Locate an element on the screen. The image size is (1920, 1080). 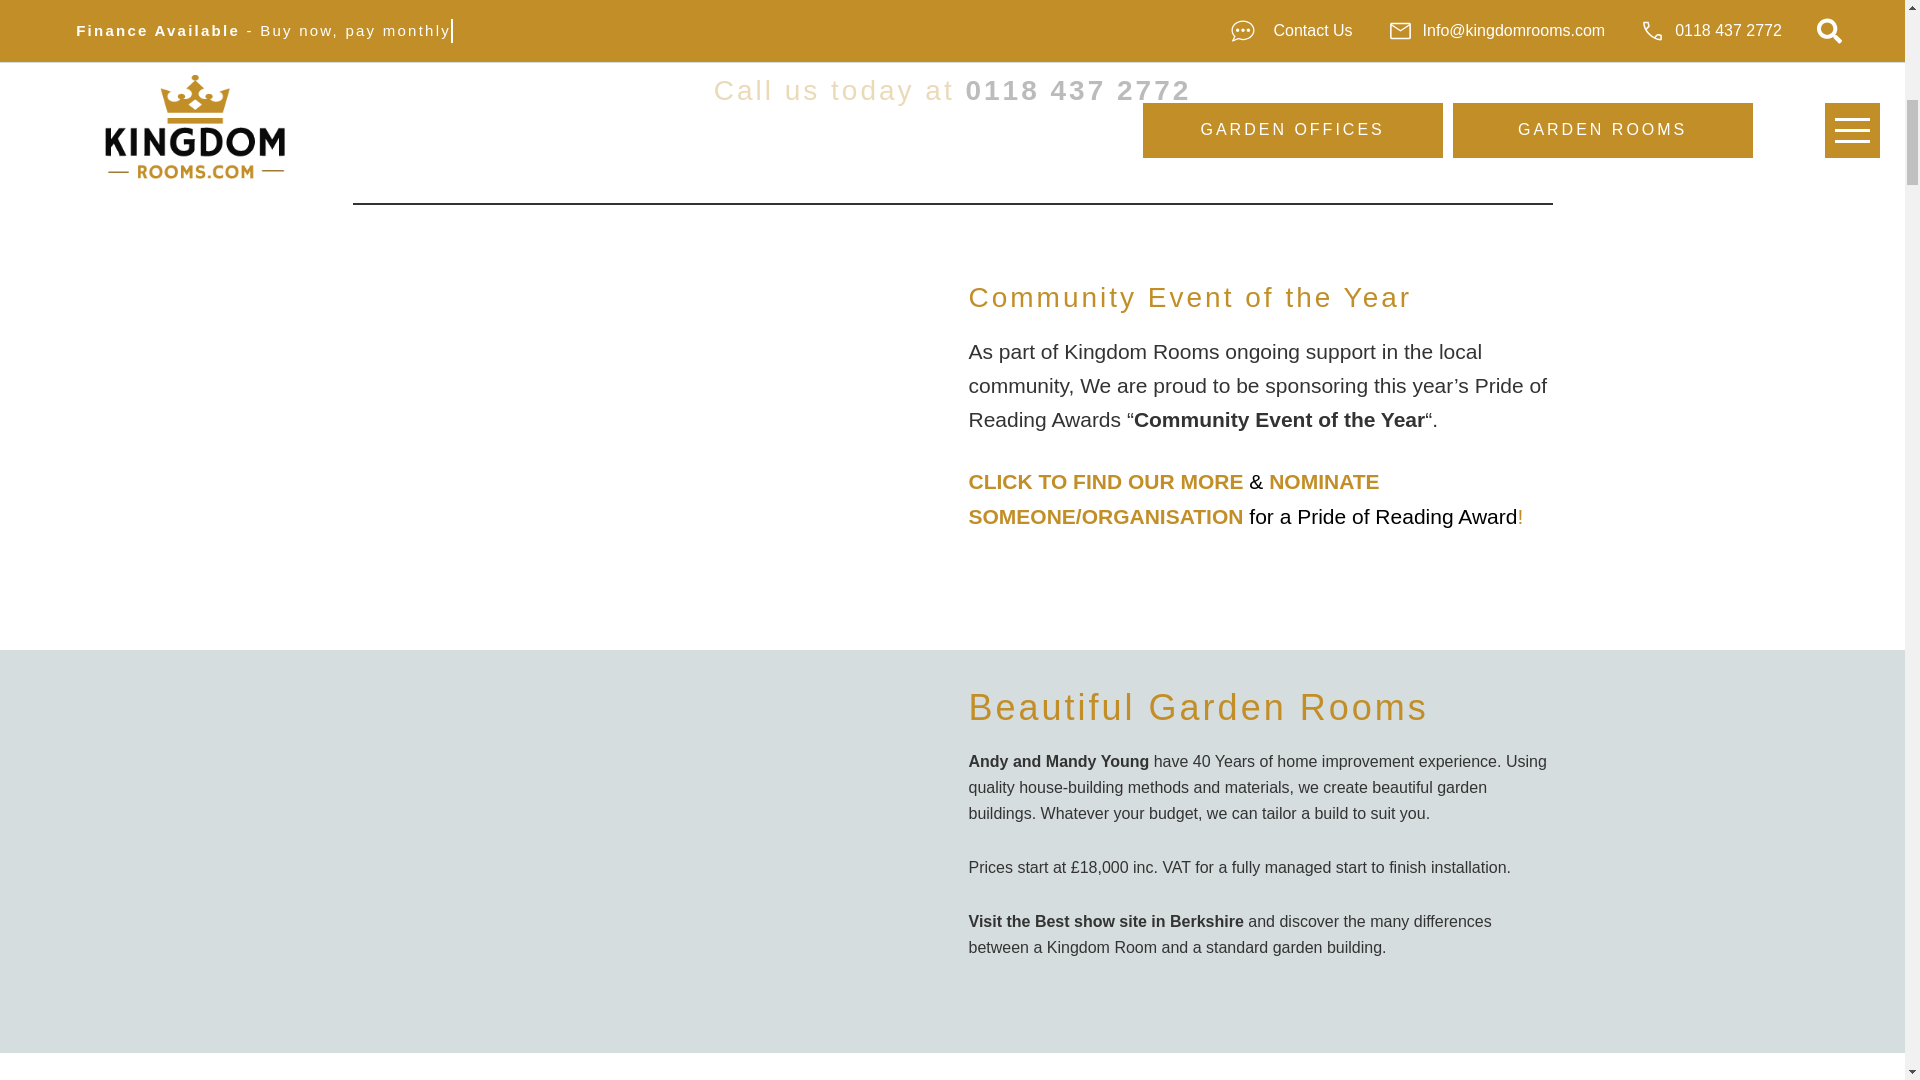
Andy and Mandy Young is located at coordinates (1058, 761).